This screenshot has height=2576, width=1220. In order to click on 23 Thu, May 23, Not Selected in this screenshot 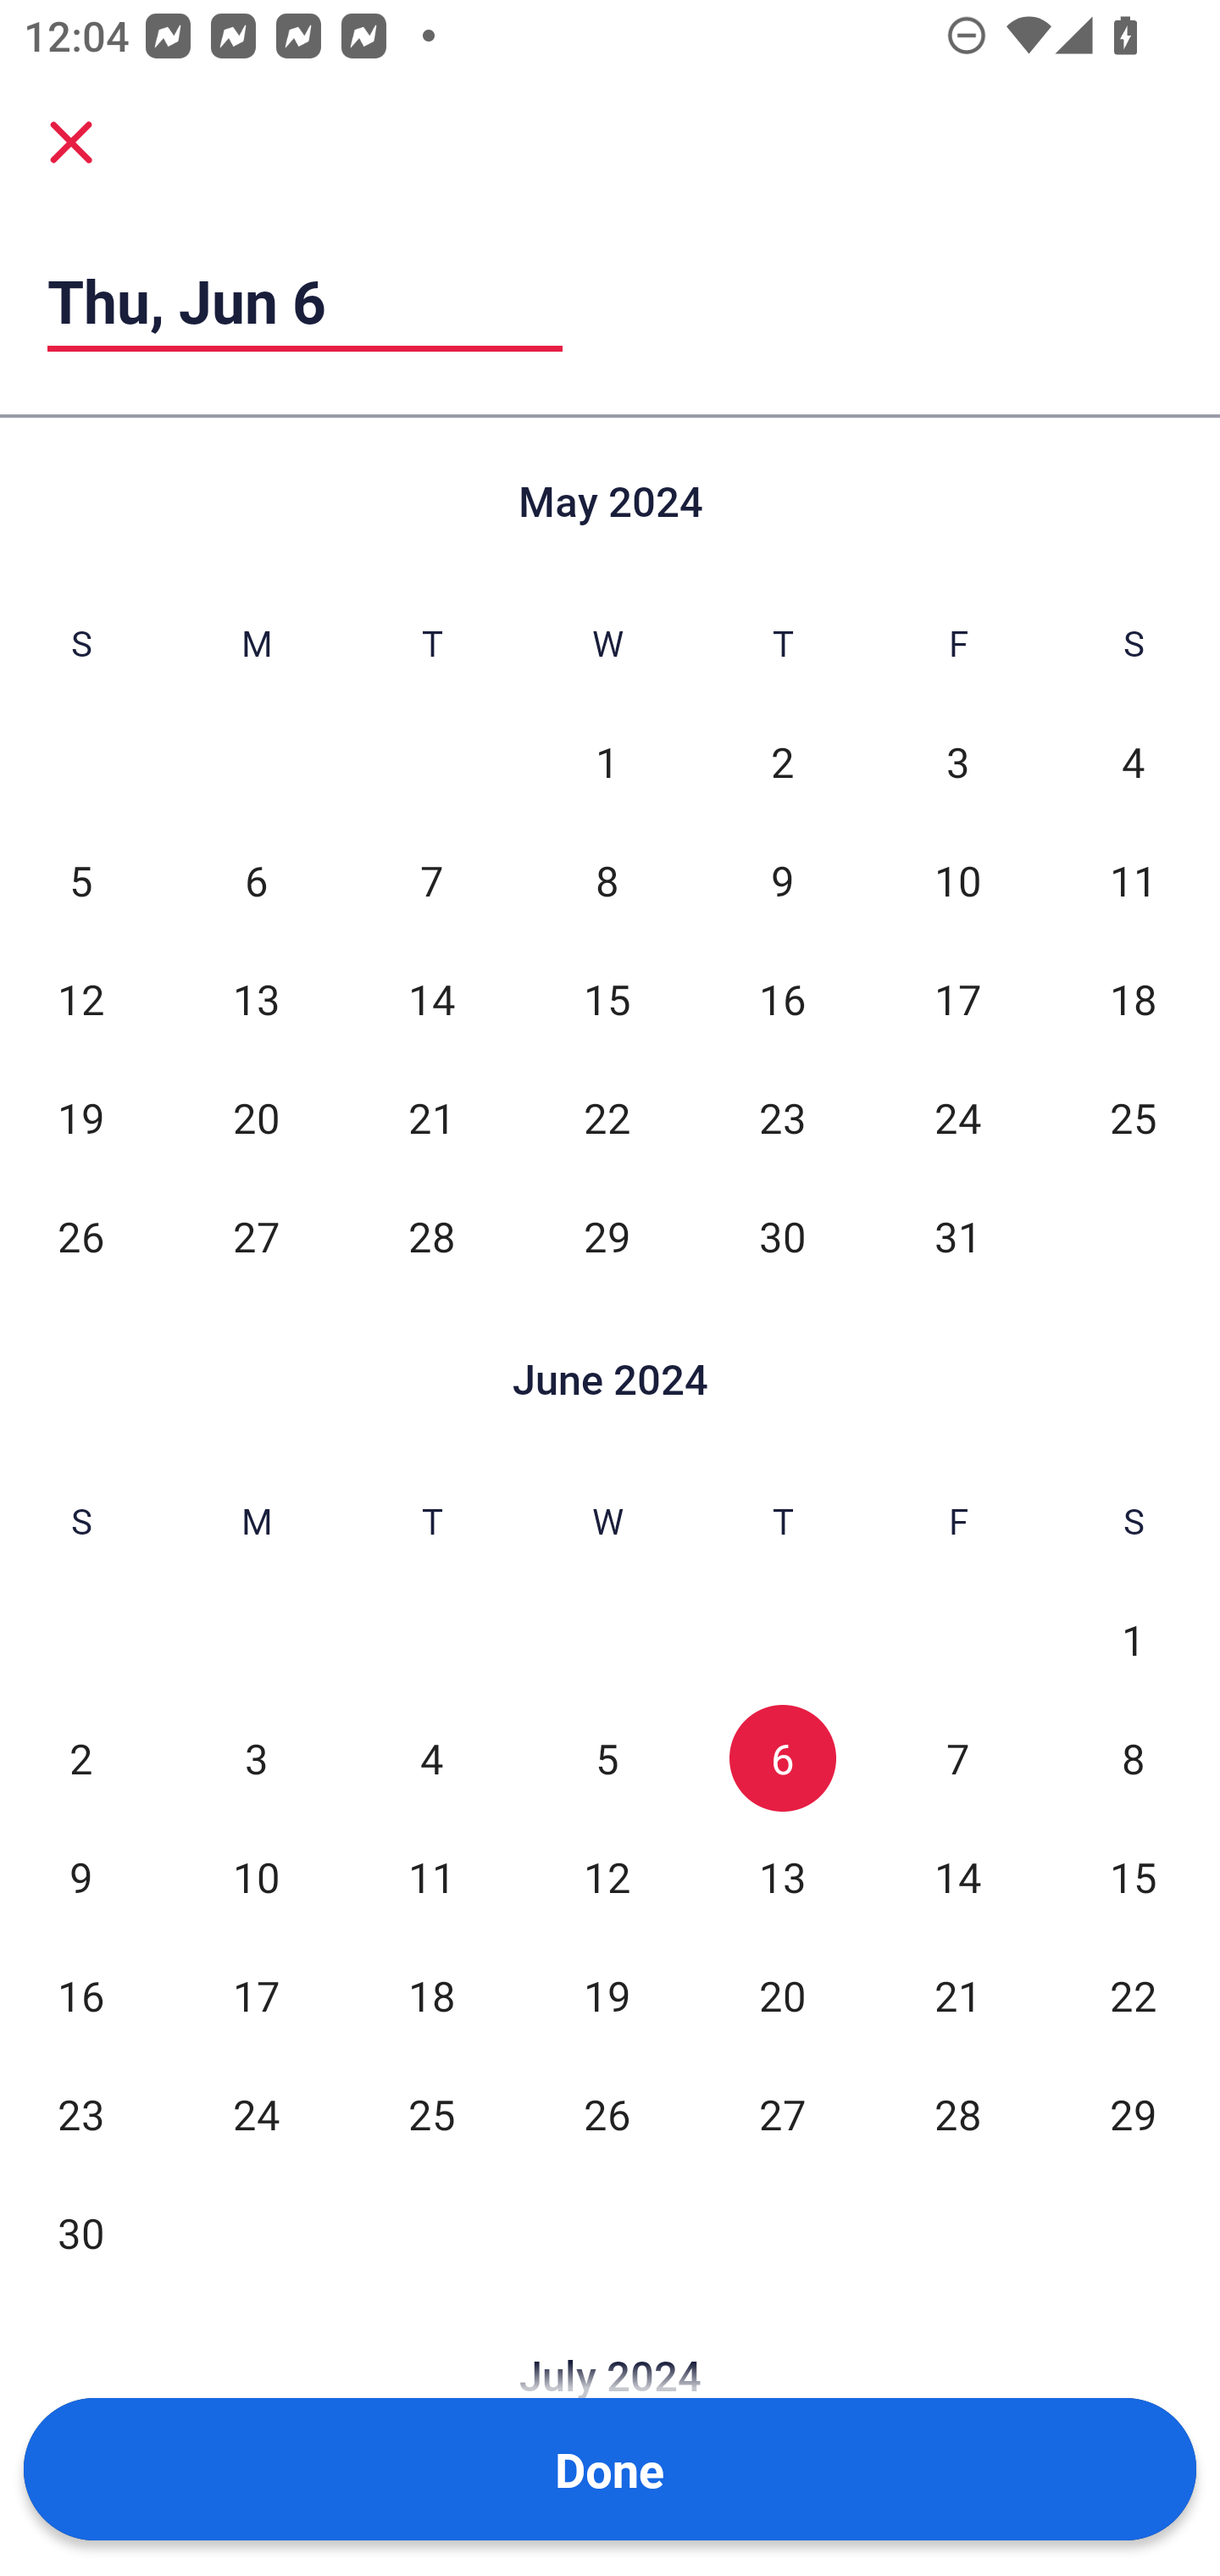, I will do `click(782, 1118)`.